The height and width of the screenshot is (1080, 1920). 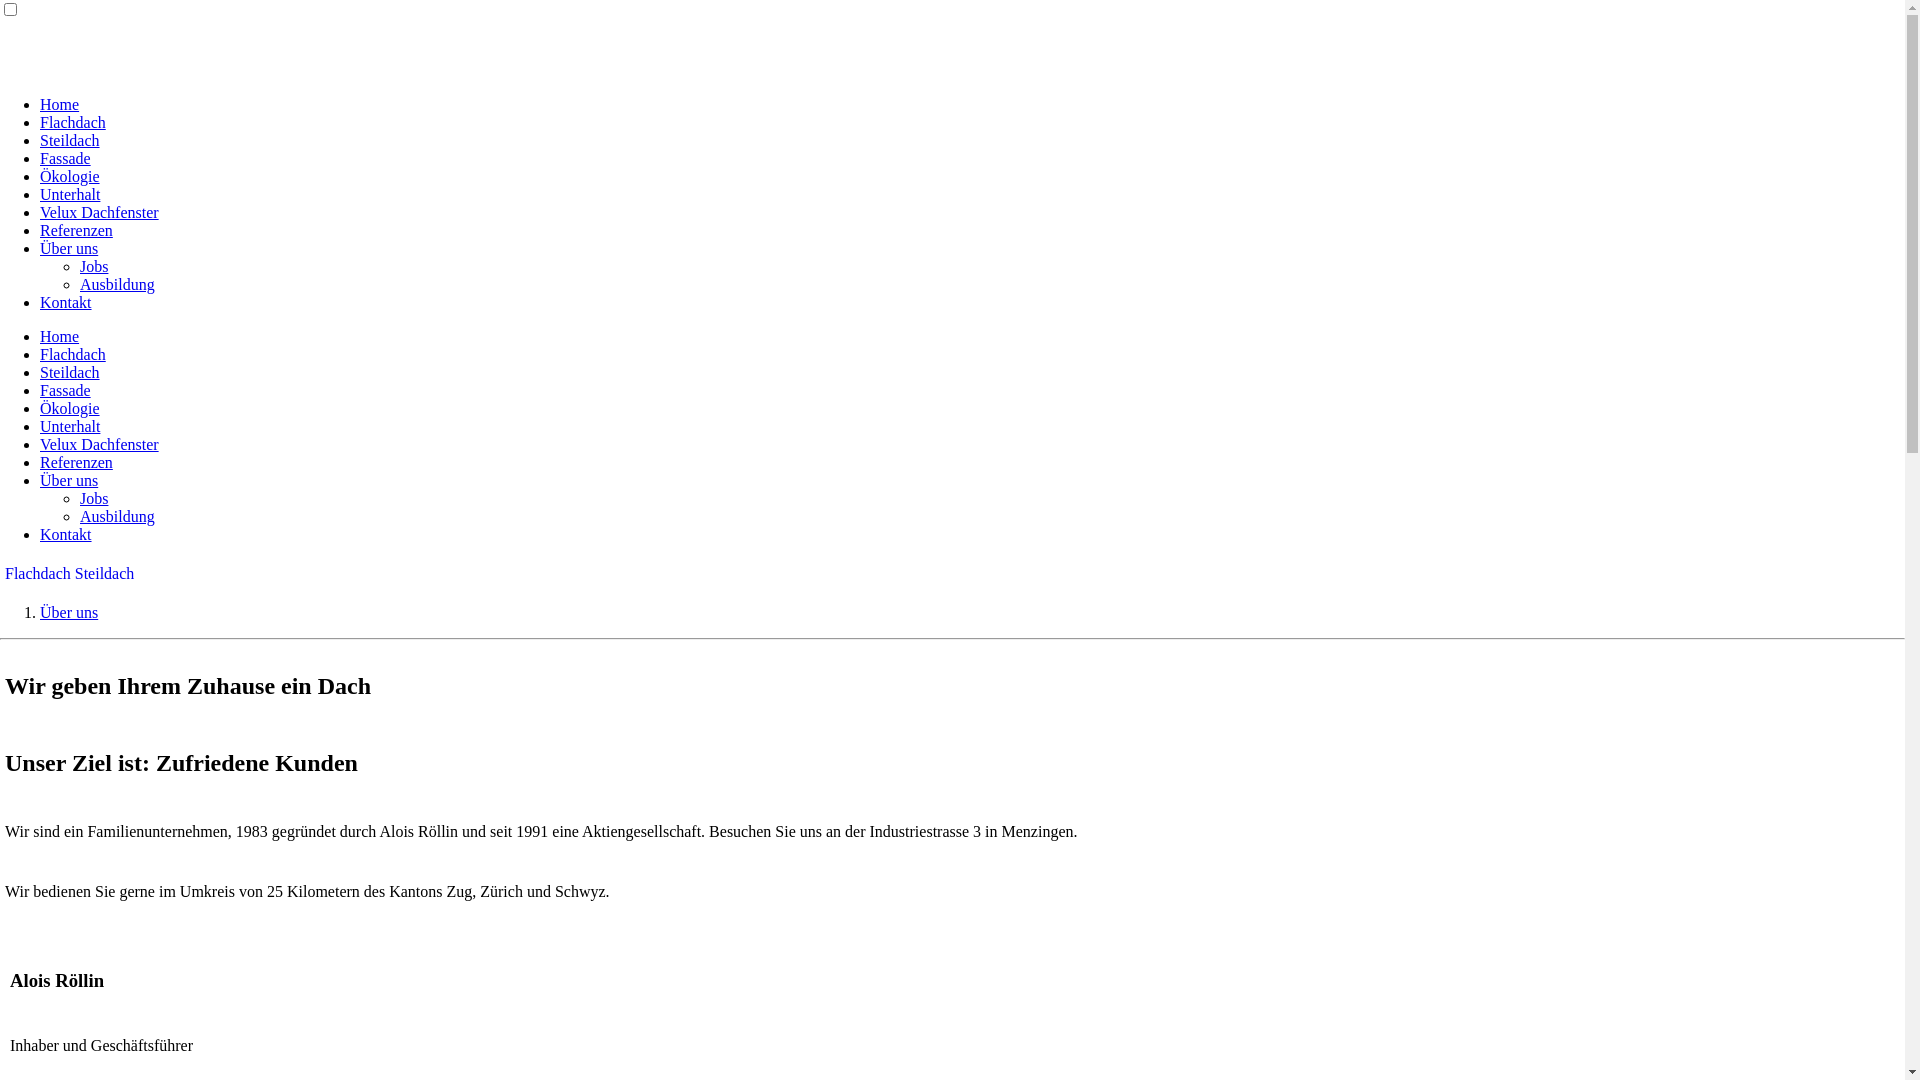 I want to click on Jobs, so click(x=94, y=266).